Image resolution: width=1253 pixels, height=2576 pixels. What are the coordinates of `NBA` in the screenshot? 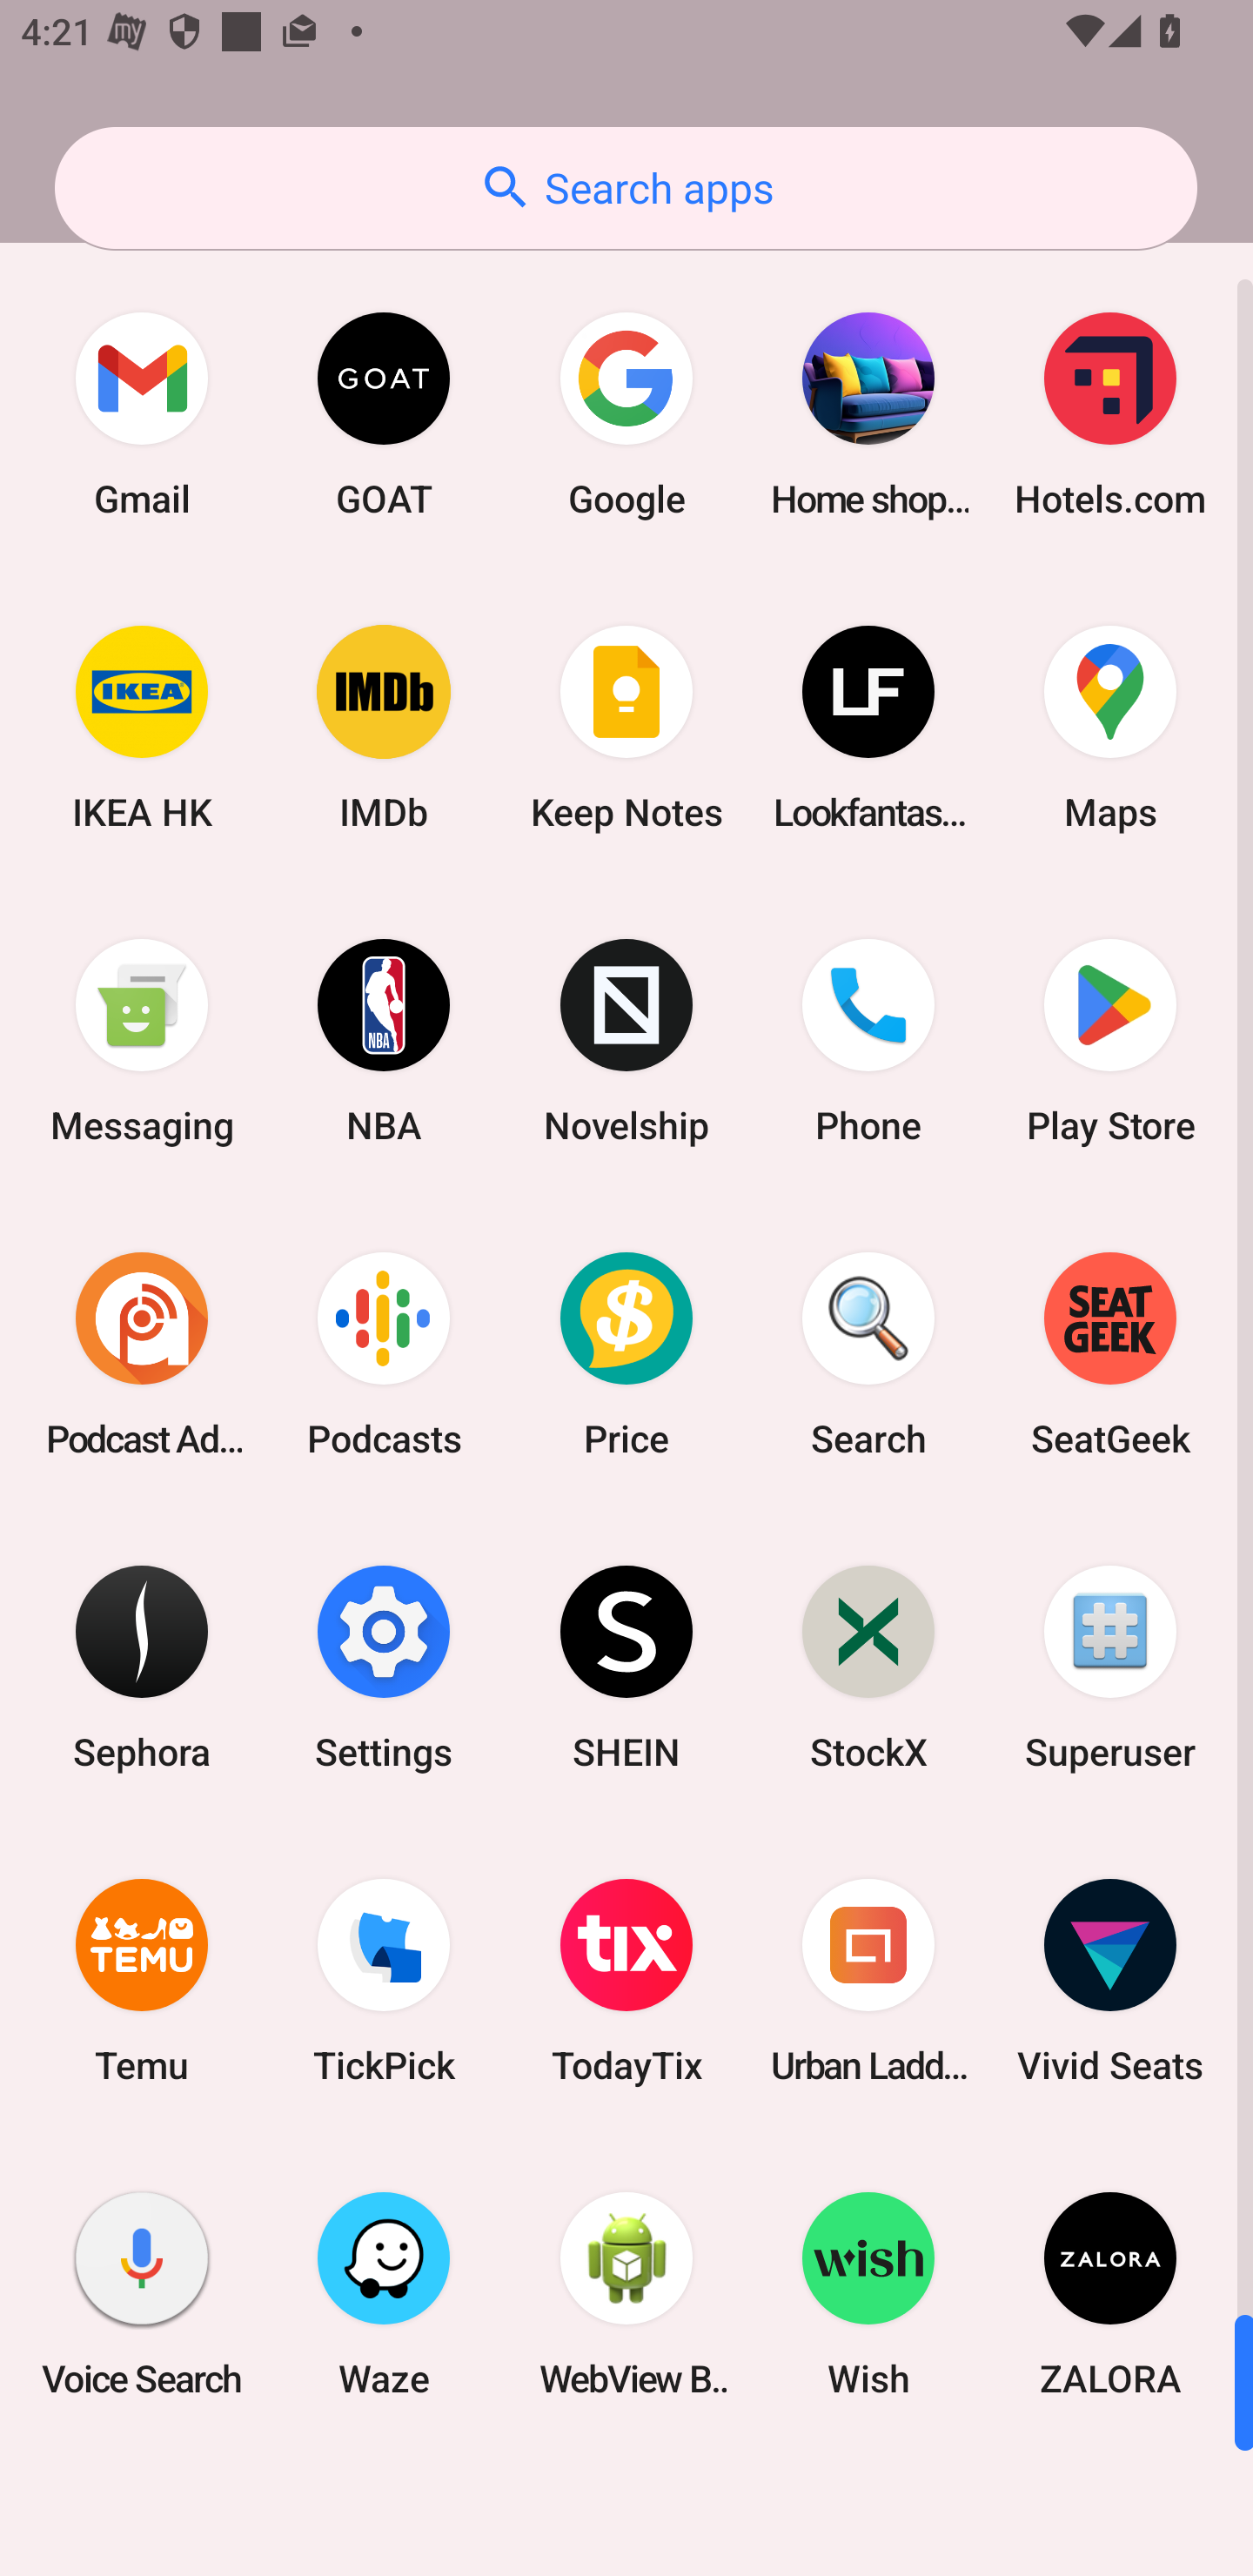 It's located at (384, 1041).